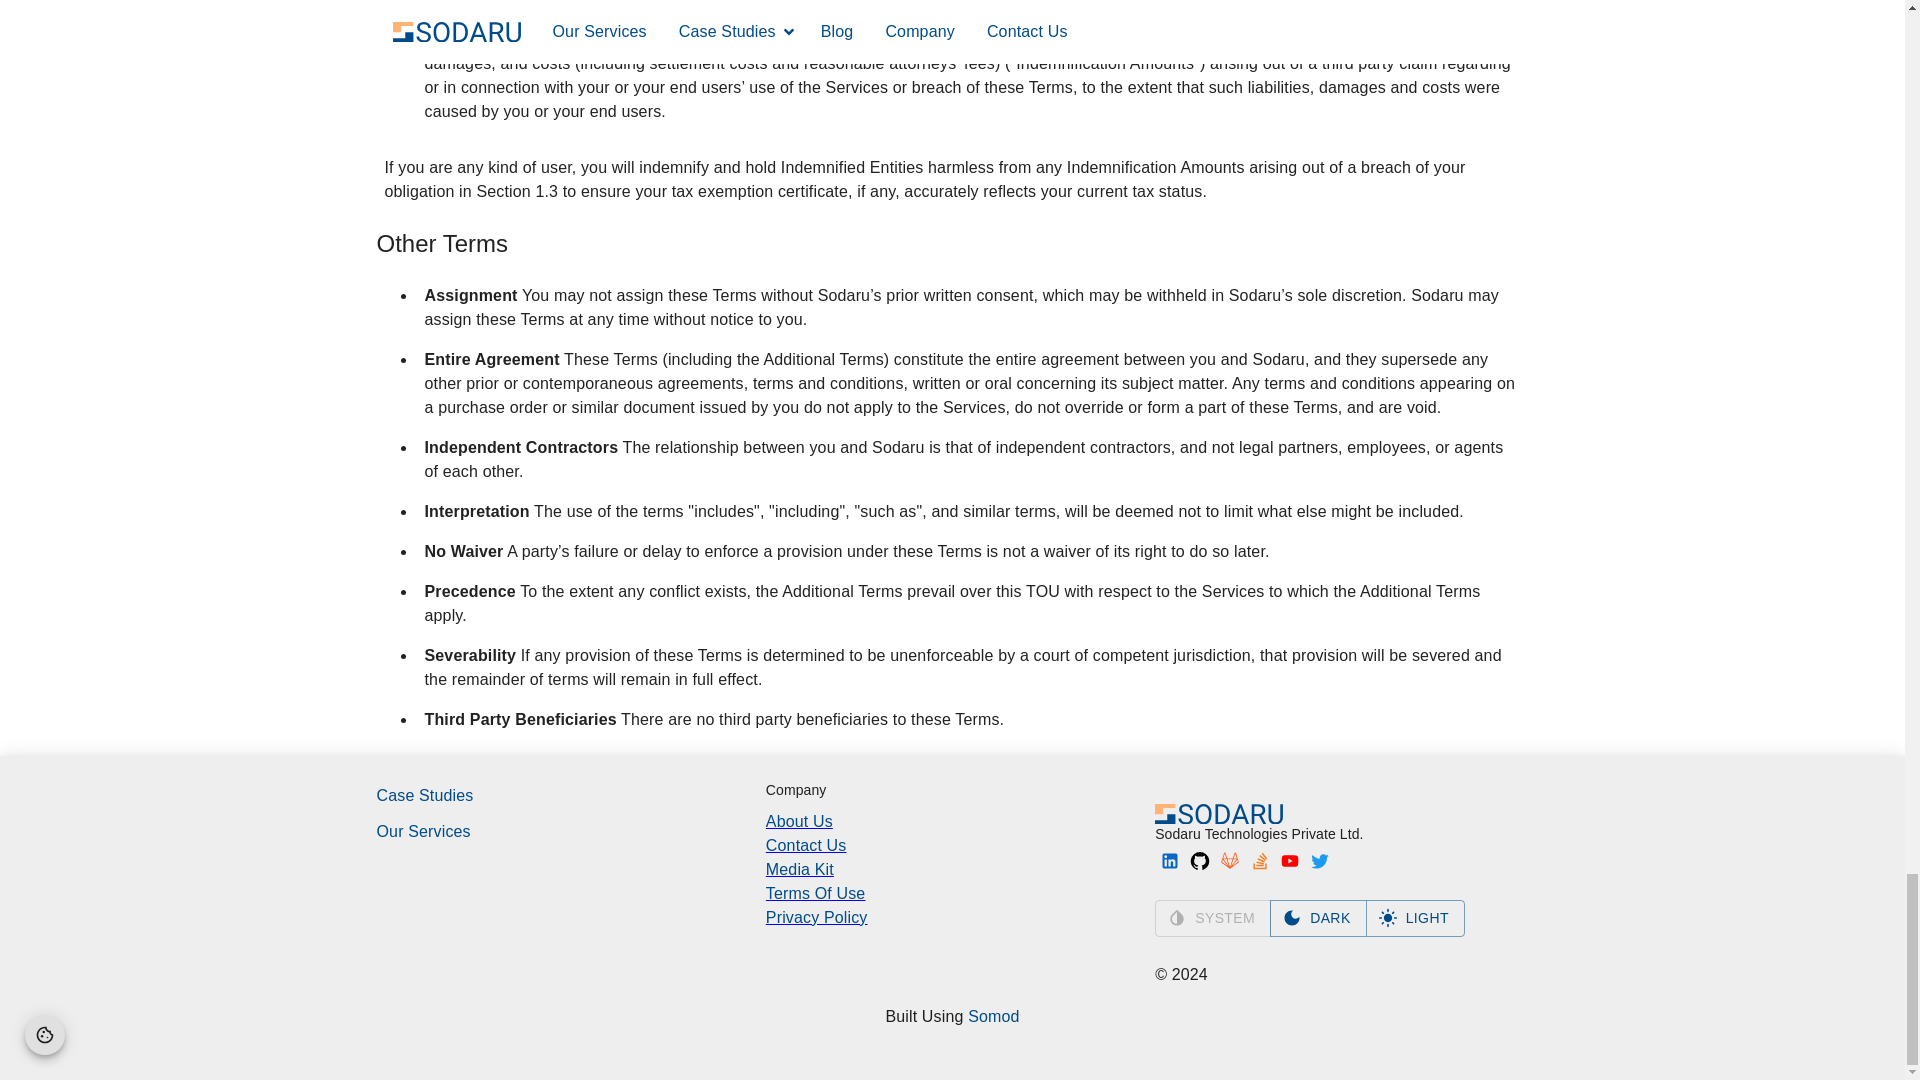 The height and width of the screenshot is (1080, 1920). Describe the element at coordinates (952, 845) in the screenshot. I see `Contact Us` at that location.